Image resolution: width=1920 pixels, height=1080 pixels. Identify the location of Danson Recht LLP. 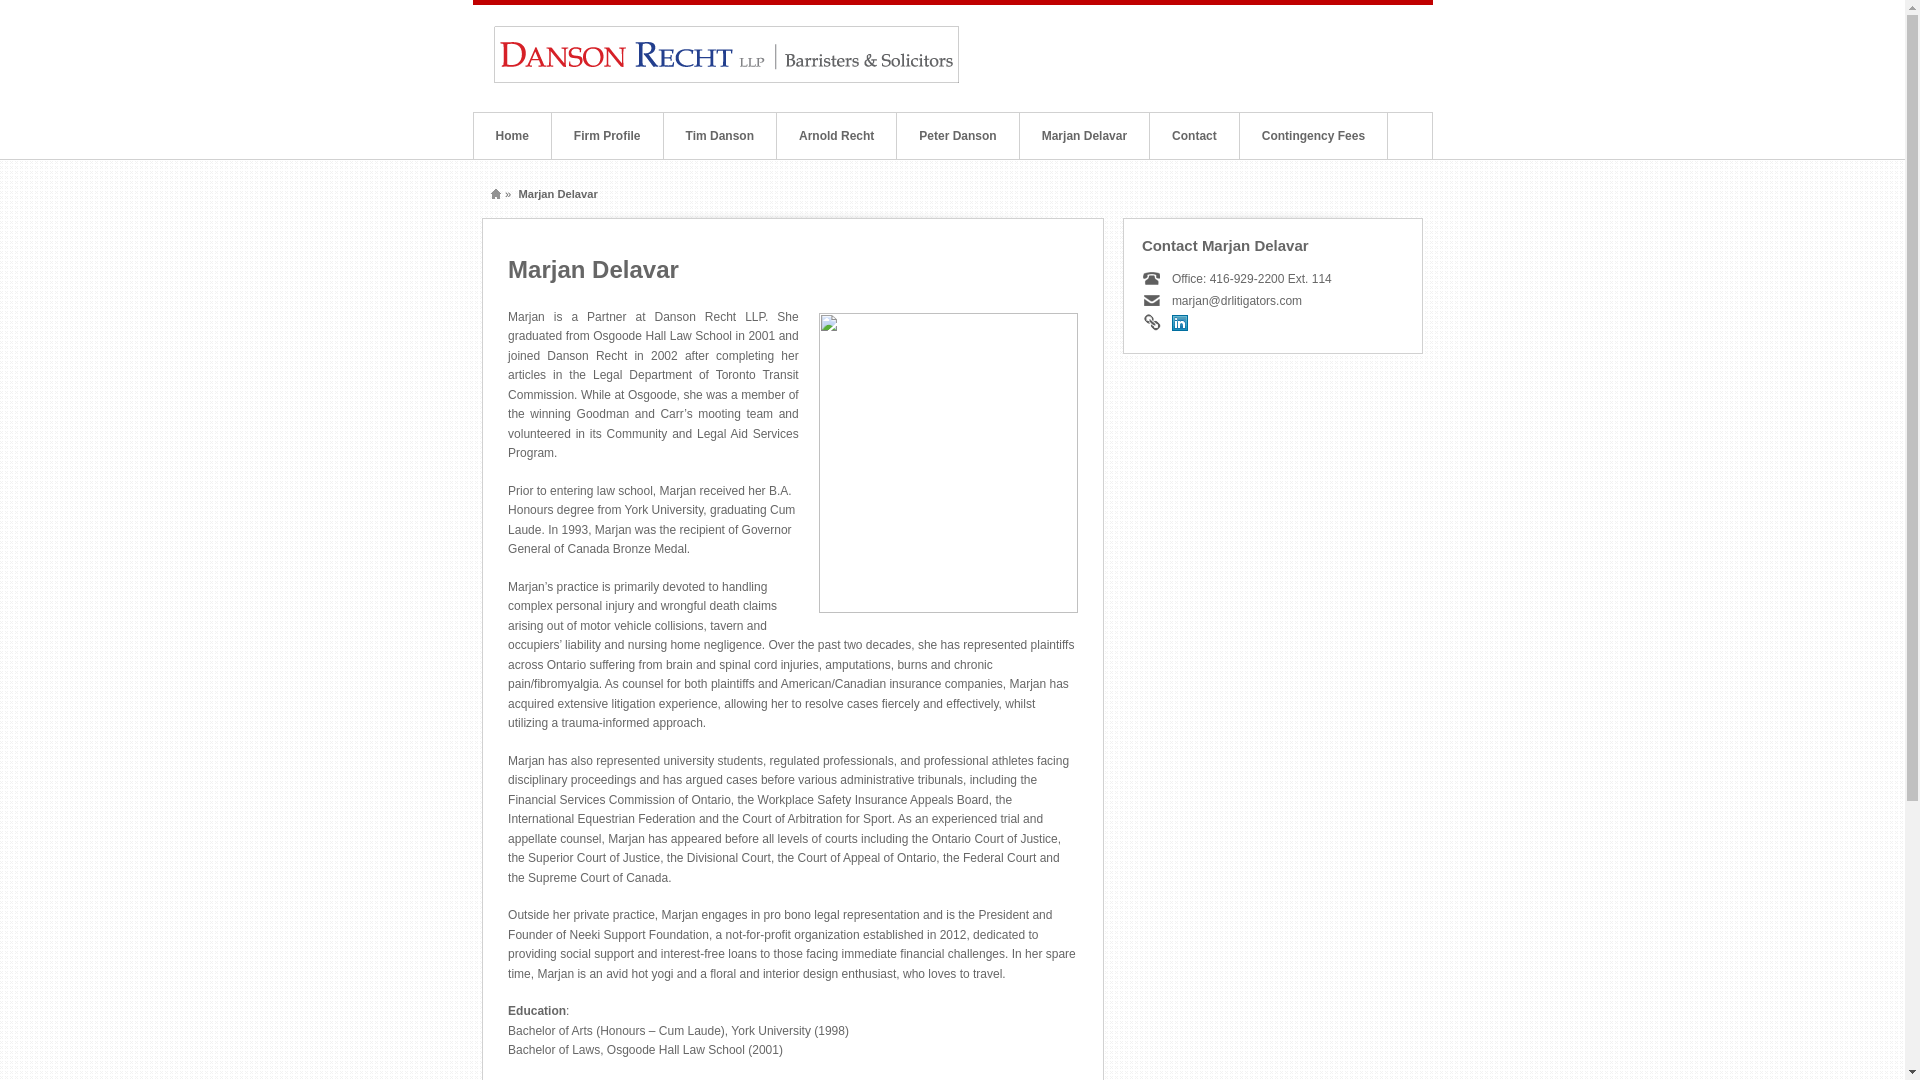
(726, 80).